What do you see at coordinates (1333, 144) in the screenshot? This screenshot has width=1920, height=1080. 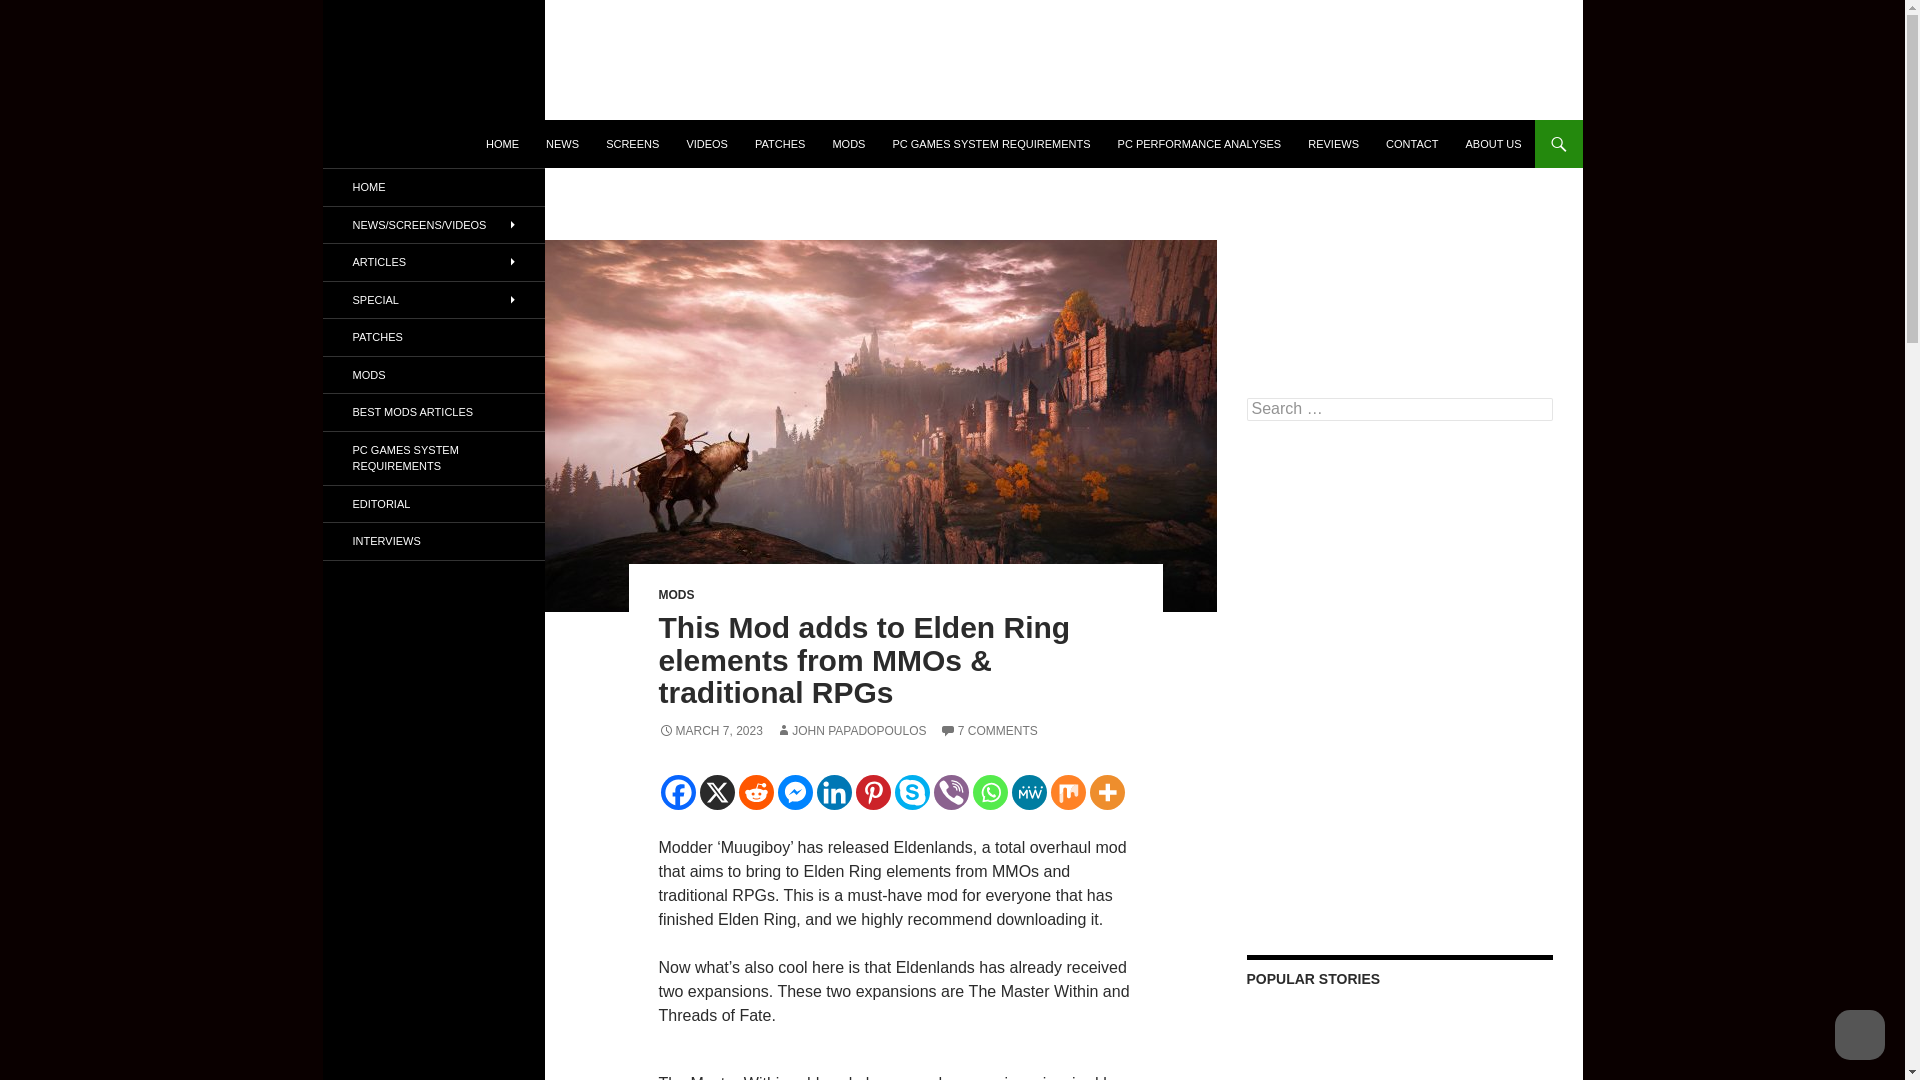 I see `REVIEWS` at bounding box center [1333, 144].